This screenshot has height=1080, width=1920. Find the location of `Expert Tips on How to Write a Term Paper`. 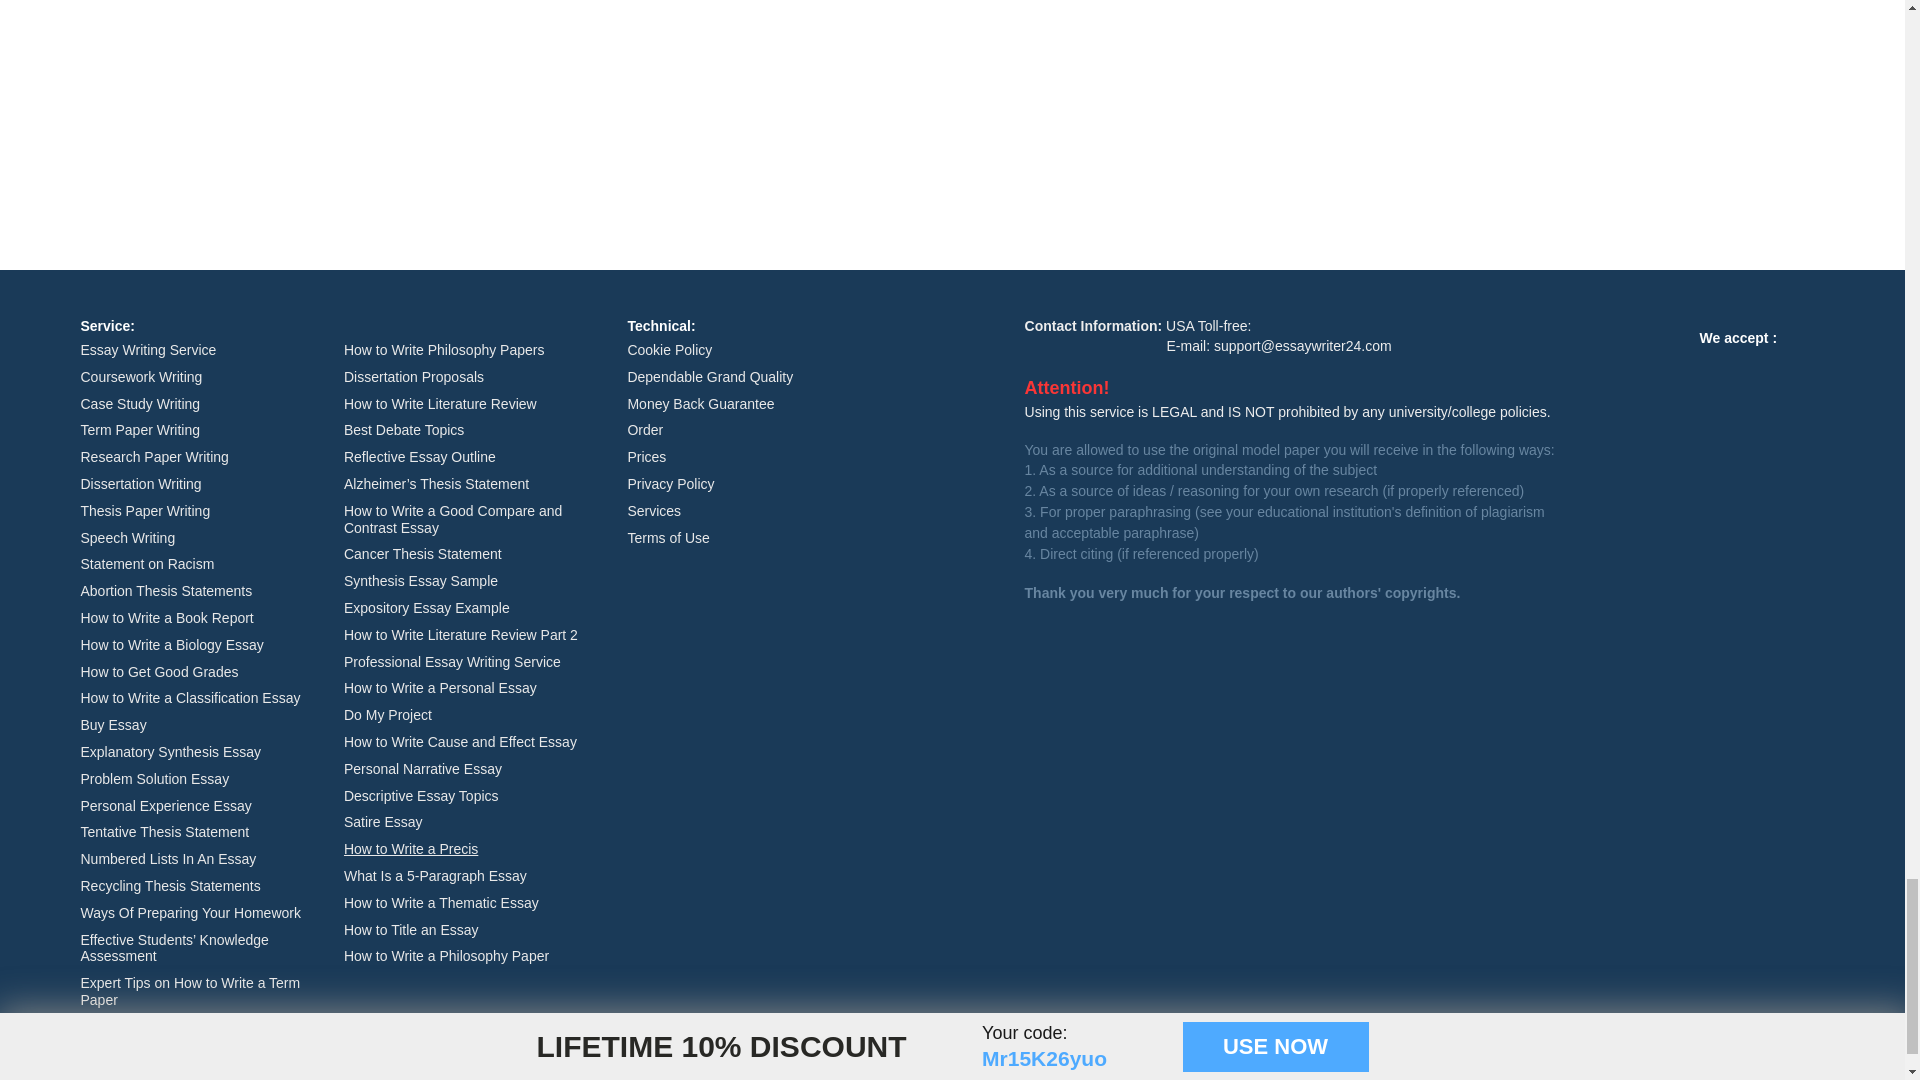

Expert Tips on How to Write a Term Paper is located at coordinates (190, 991).